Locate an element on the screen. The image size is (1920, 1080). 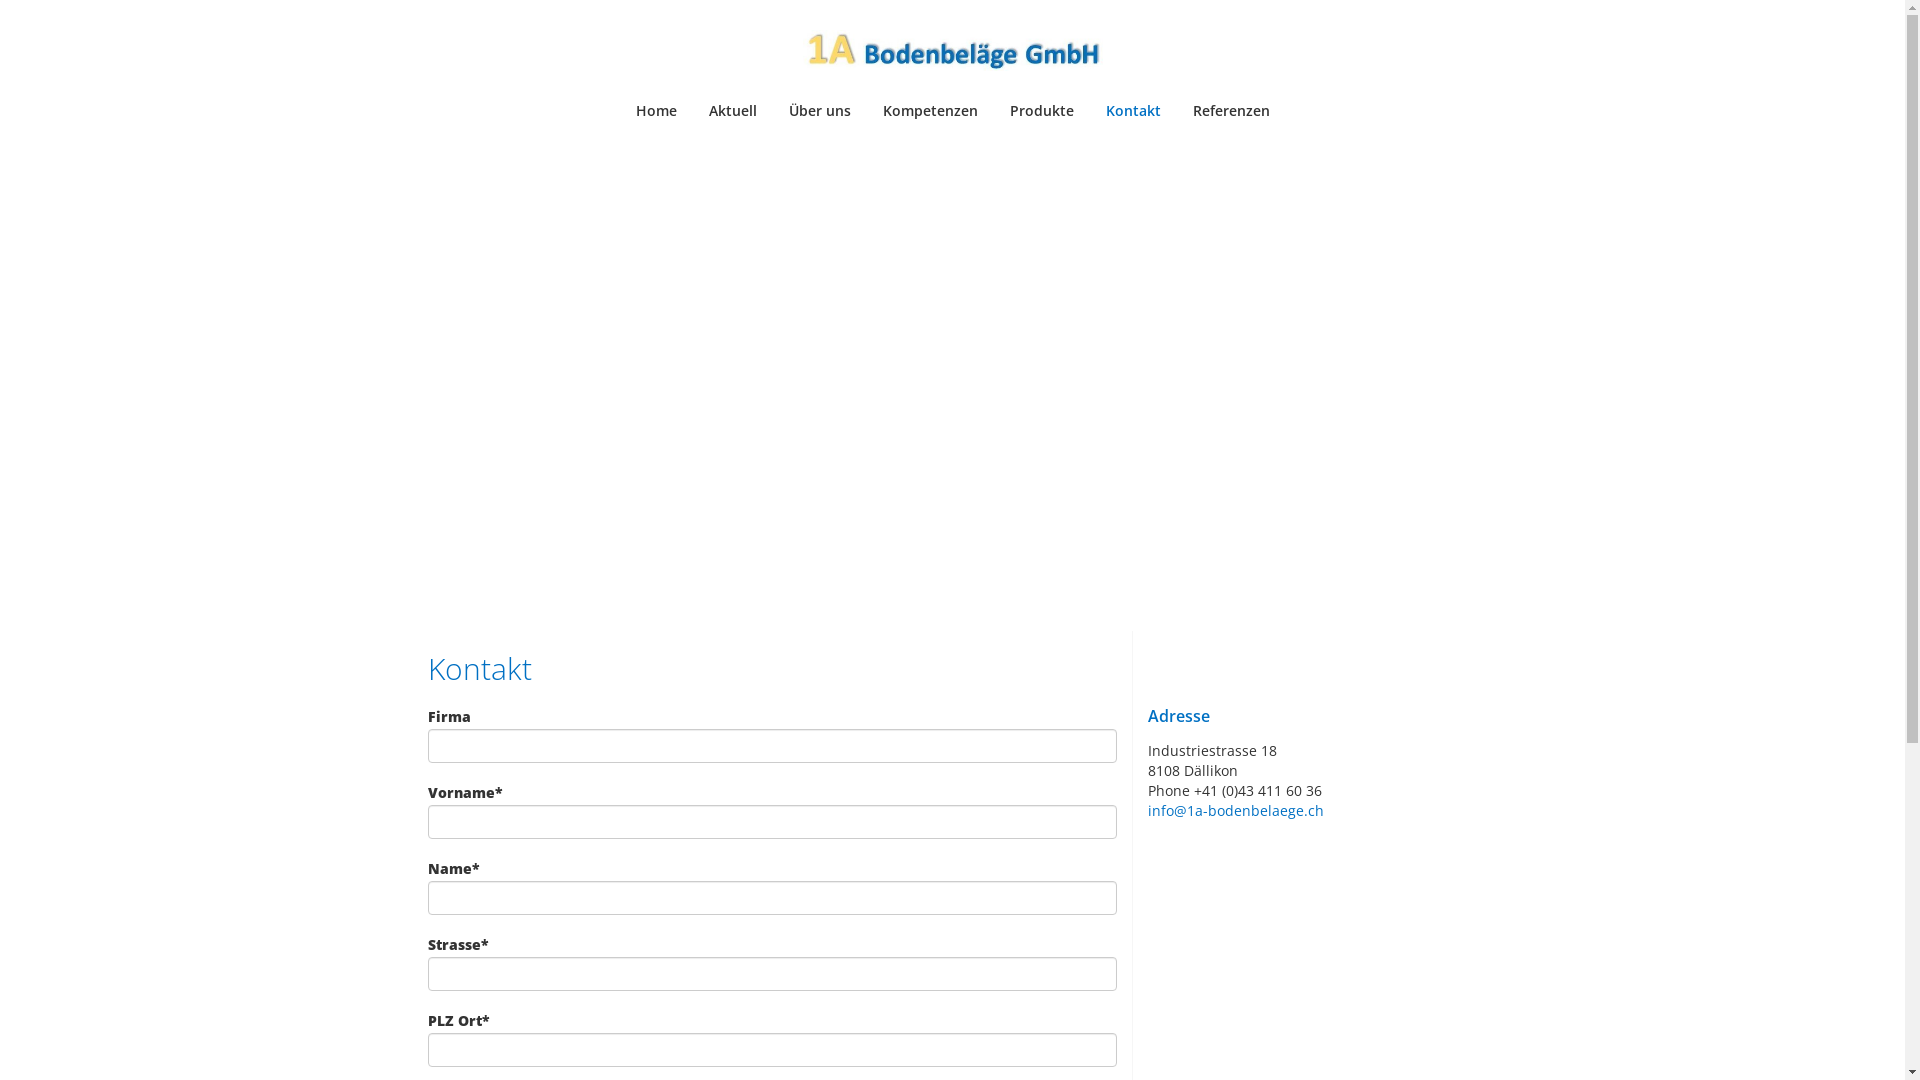
Referenzen is located at coordinates (1230, 111).